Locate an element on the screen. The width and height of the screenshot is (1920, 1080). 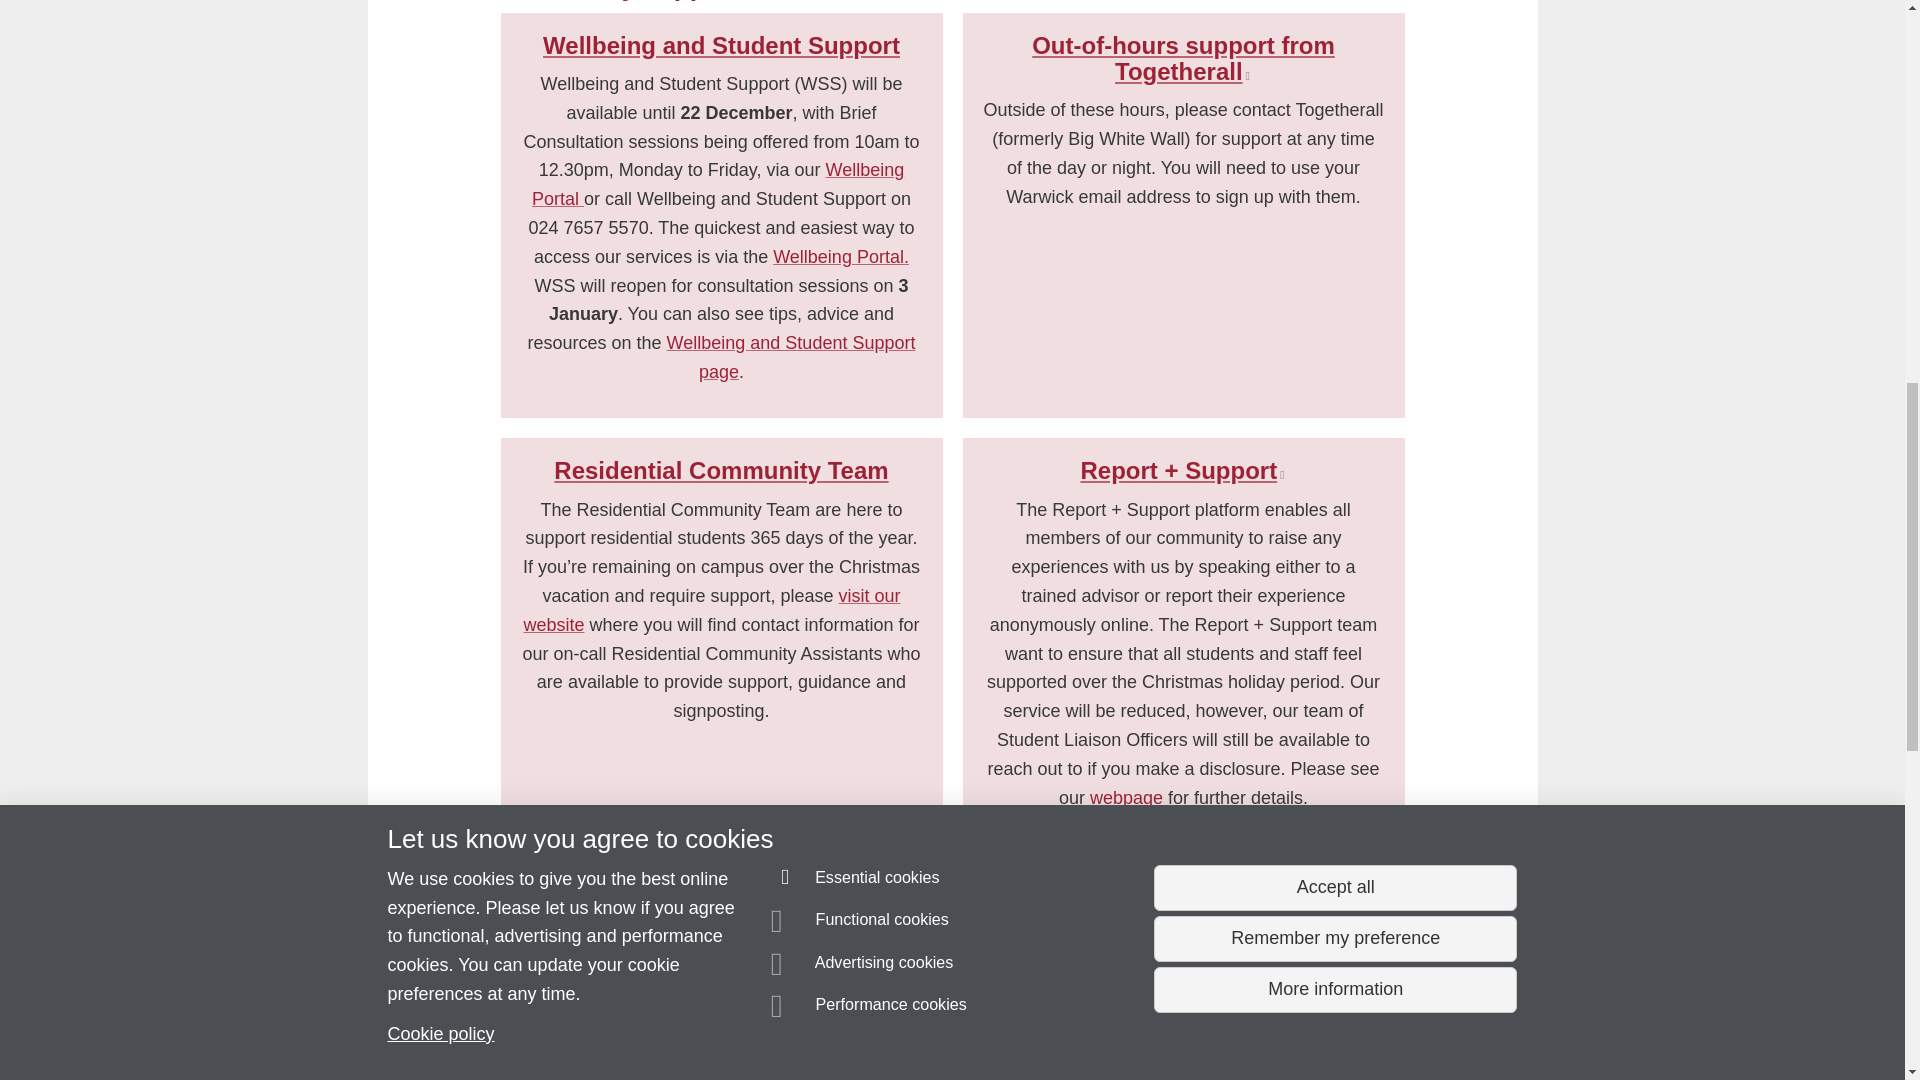
visit our website is located at coordinates (711, 610).